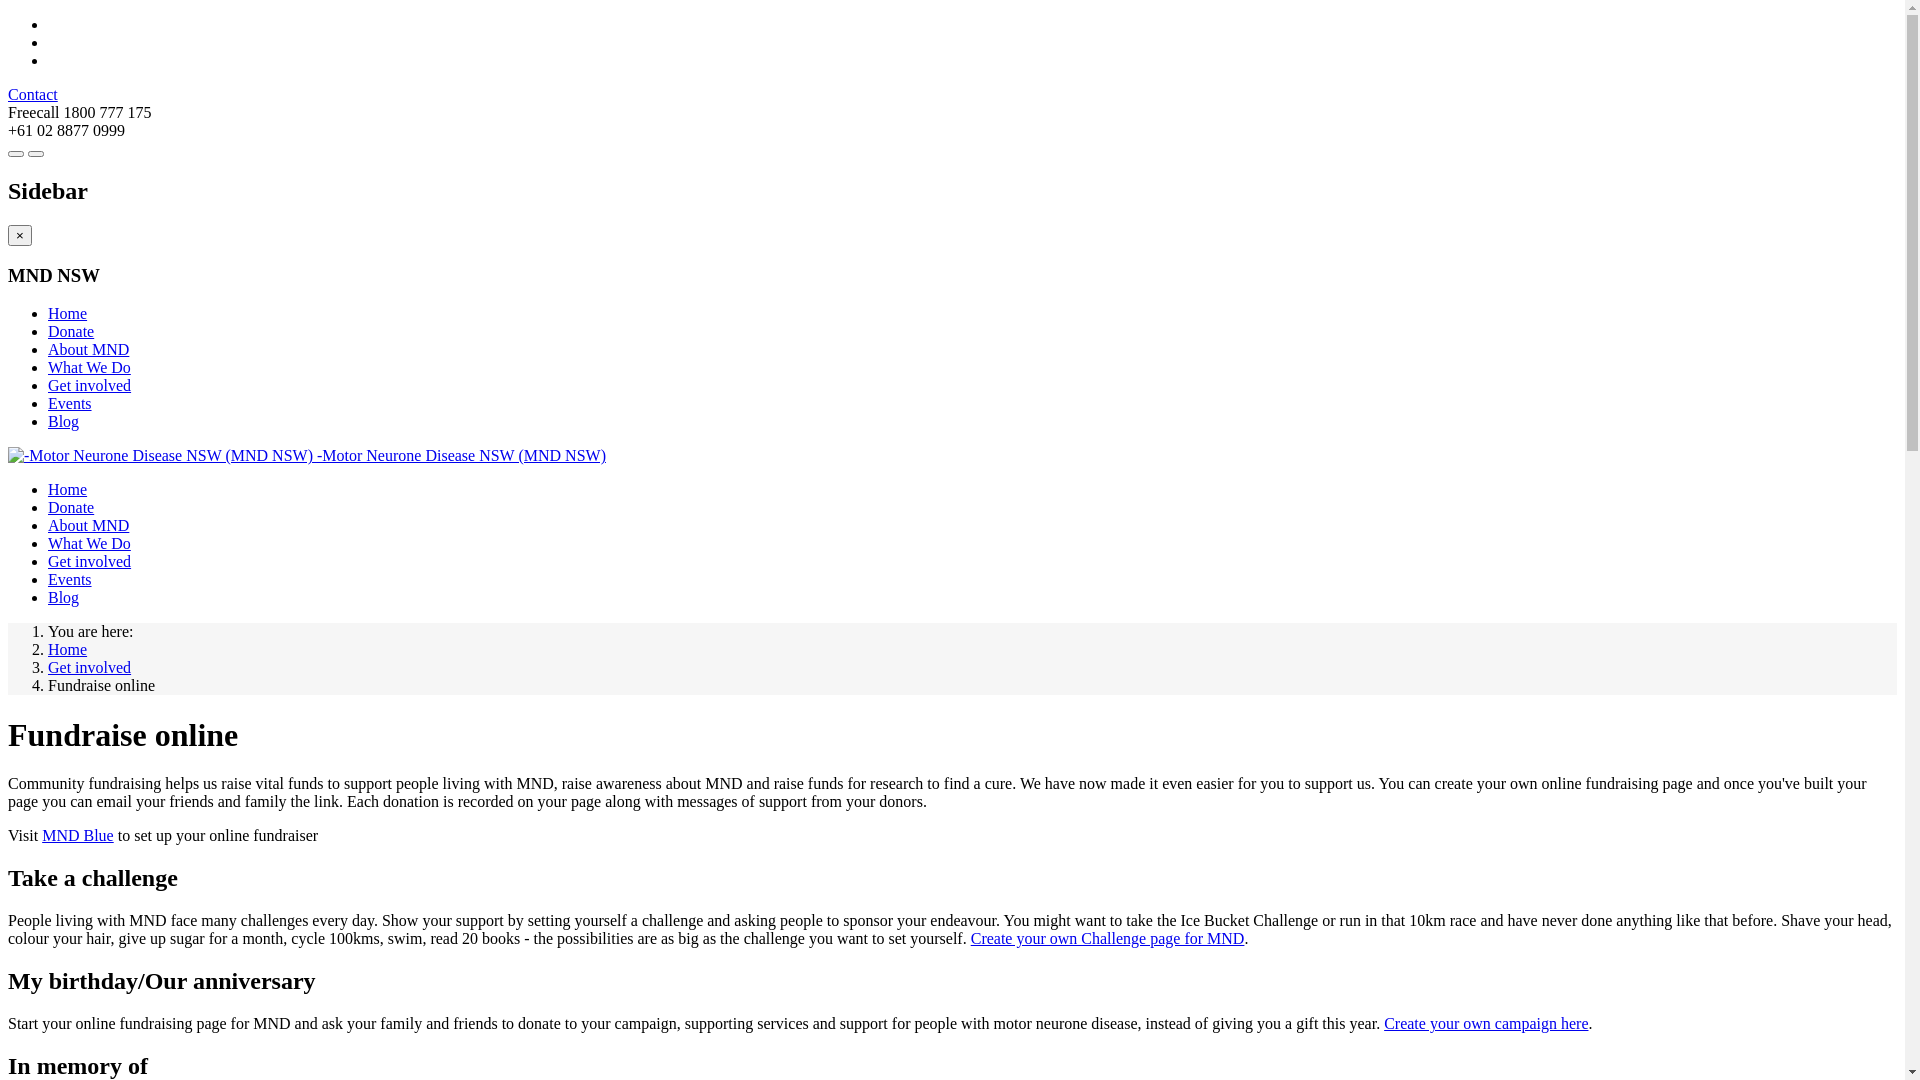 The image size is (1920, 1080). I want to click on Create your own Challenge page for MND, so click(1108, 938).